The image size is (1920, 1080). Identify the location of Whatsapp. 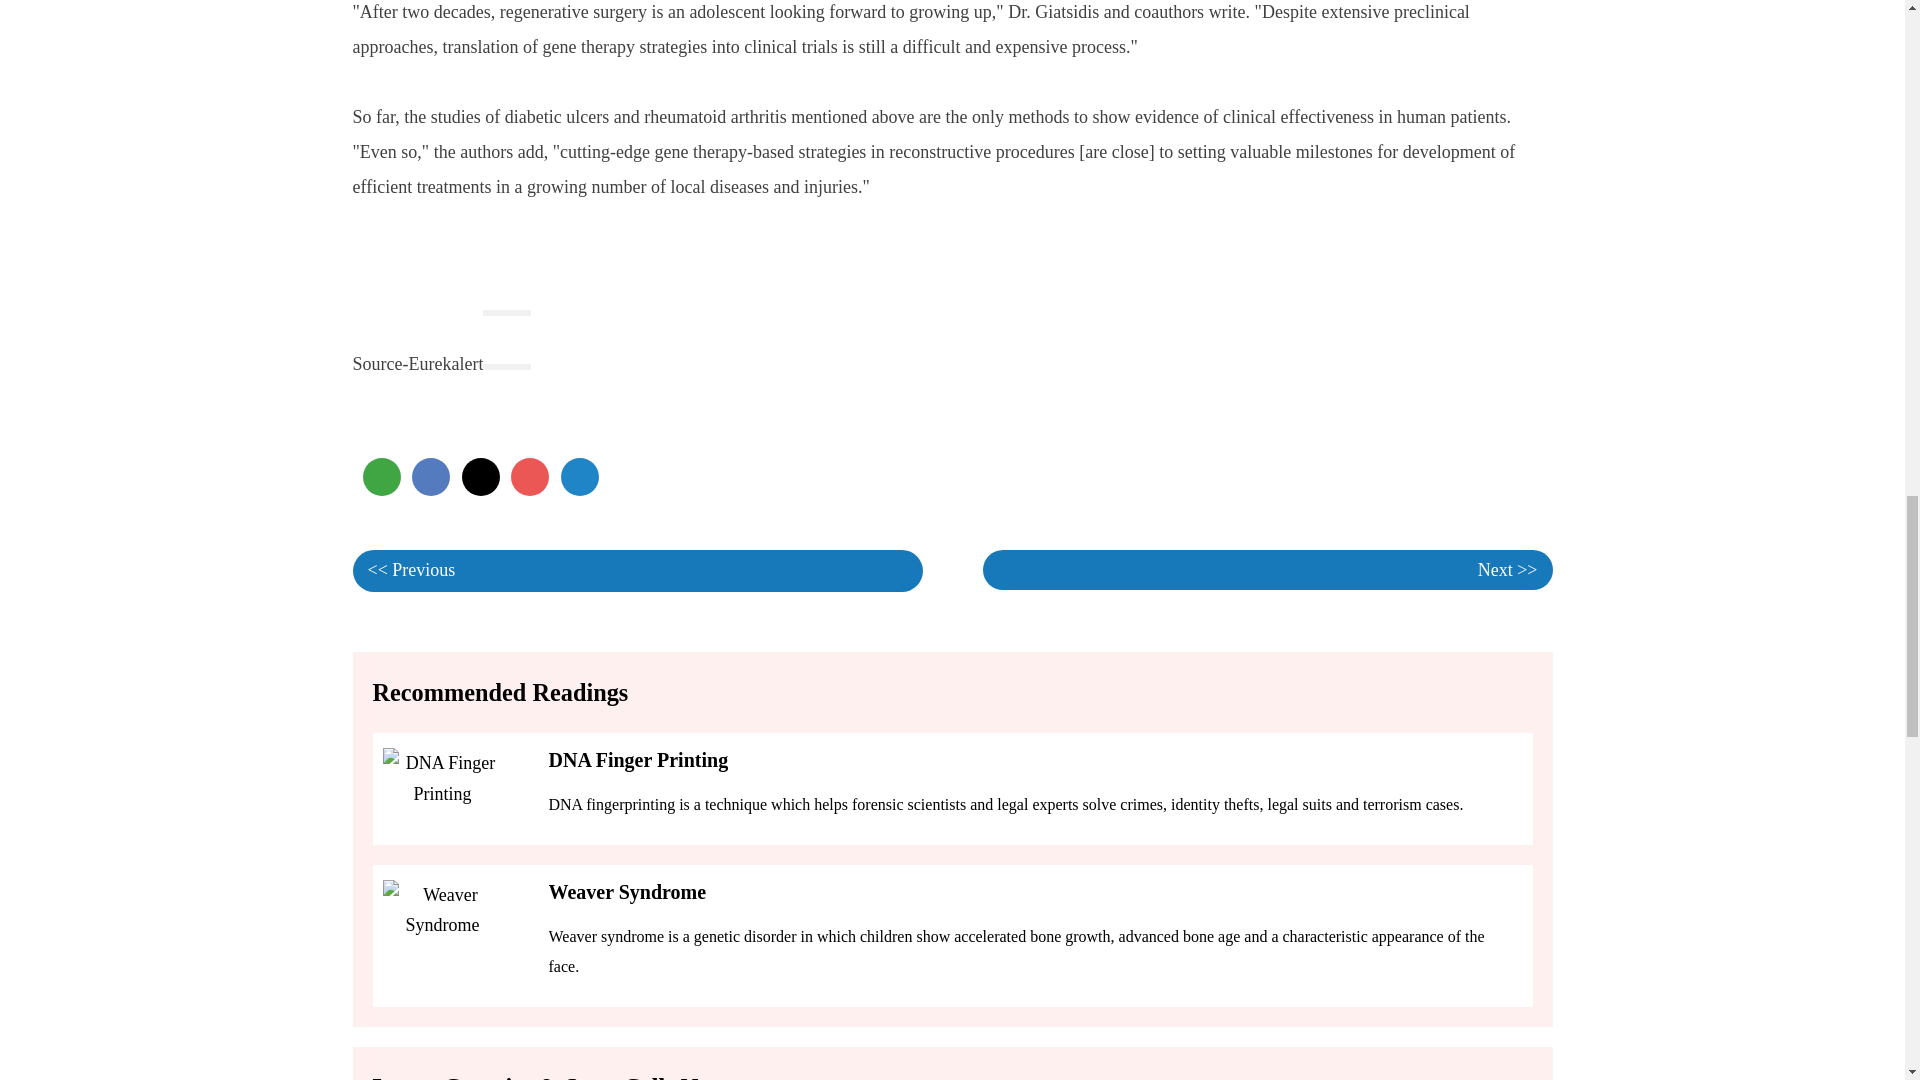
(380, 476).